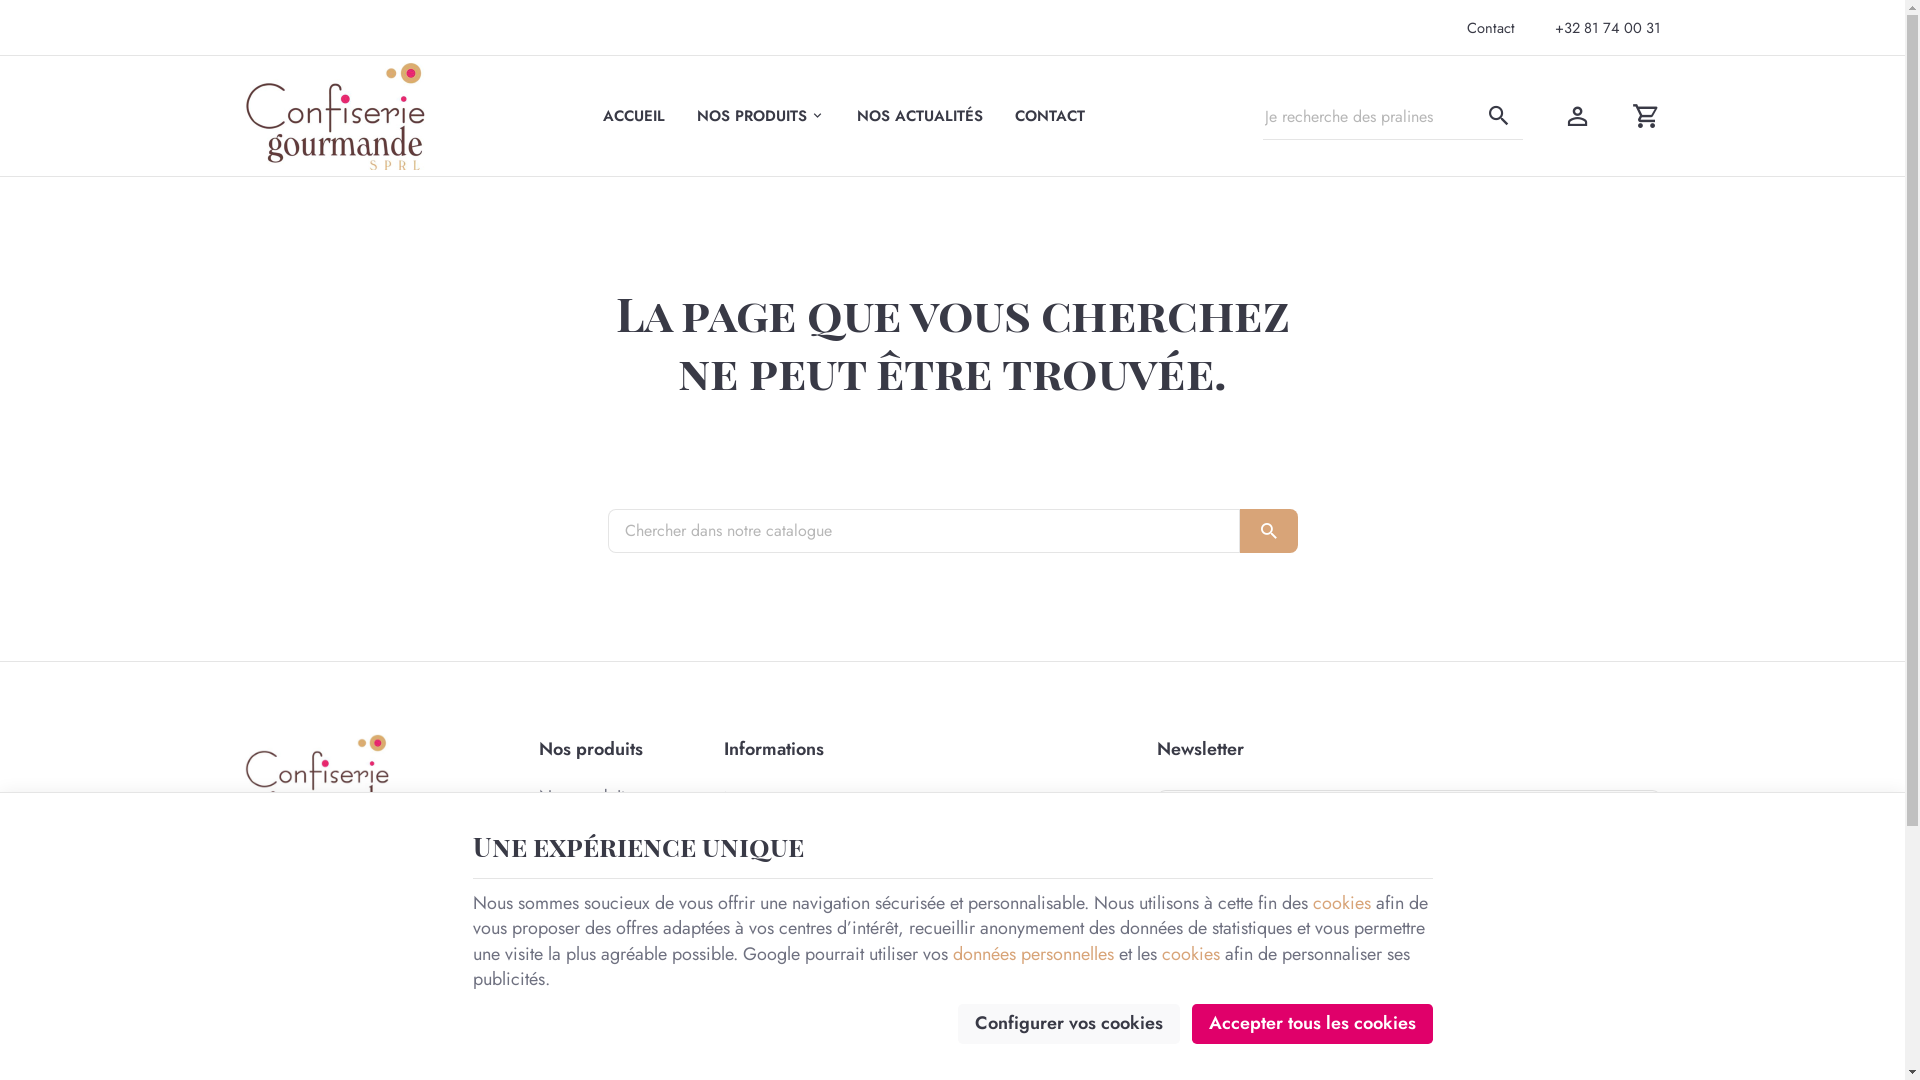 The image size is (1920, 1080). Describe the element at coordinates (1069, 1024) in the screenshot. I see `Configurer vos cookies` at that location.